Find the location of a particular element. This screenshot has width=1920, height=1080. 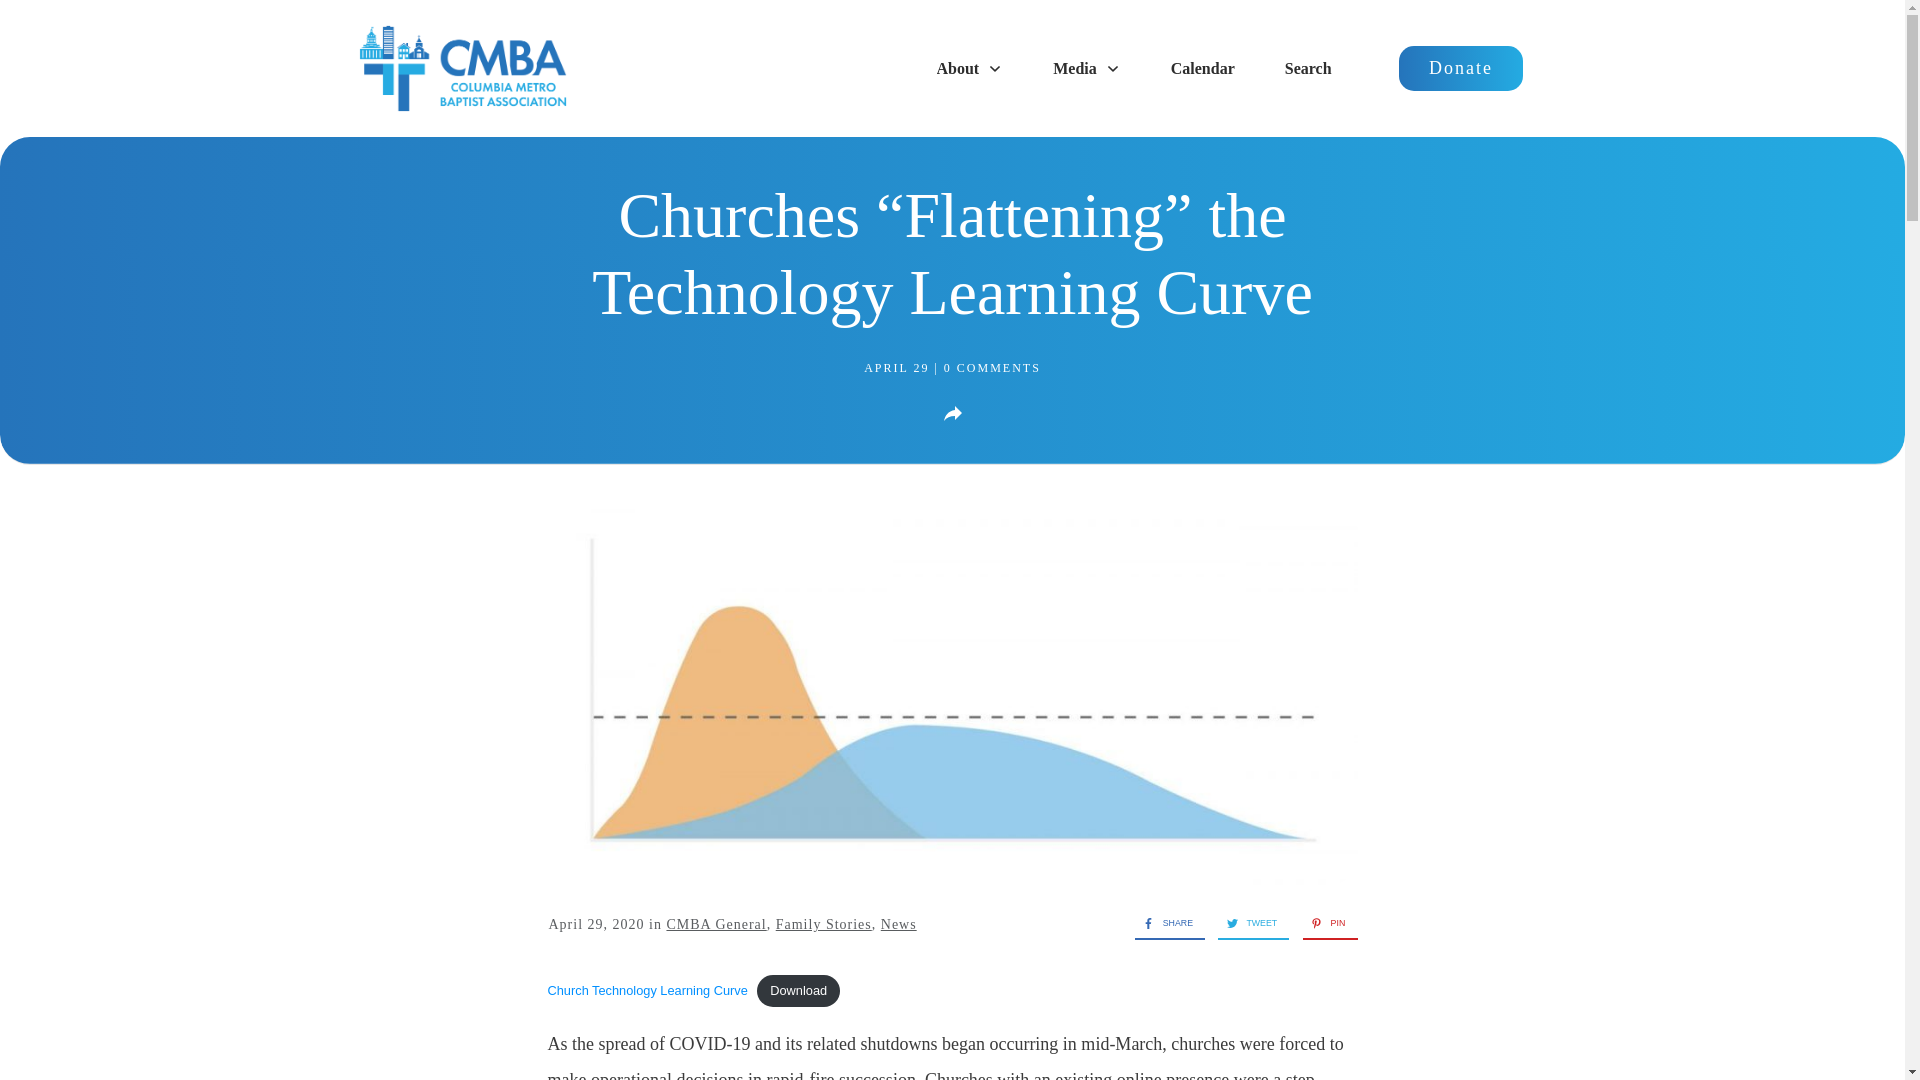

About is located at coordinates (970, 68).